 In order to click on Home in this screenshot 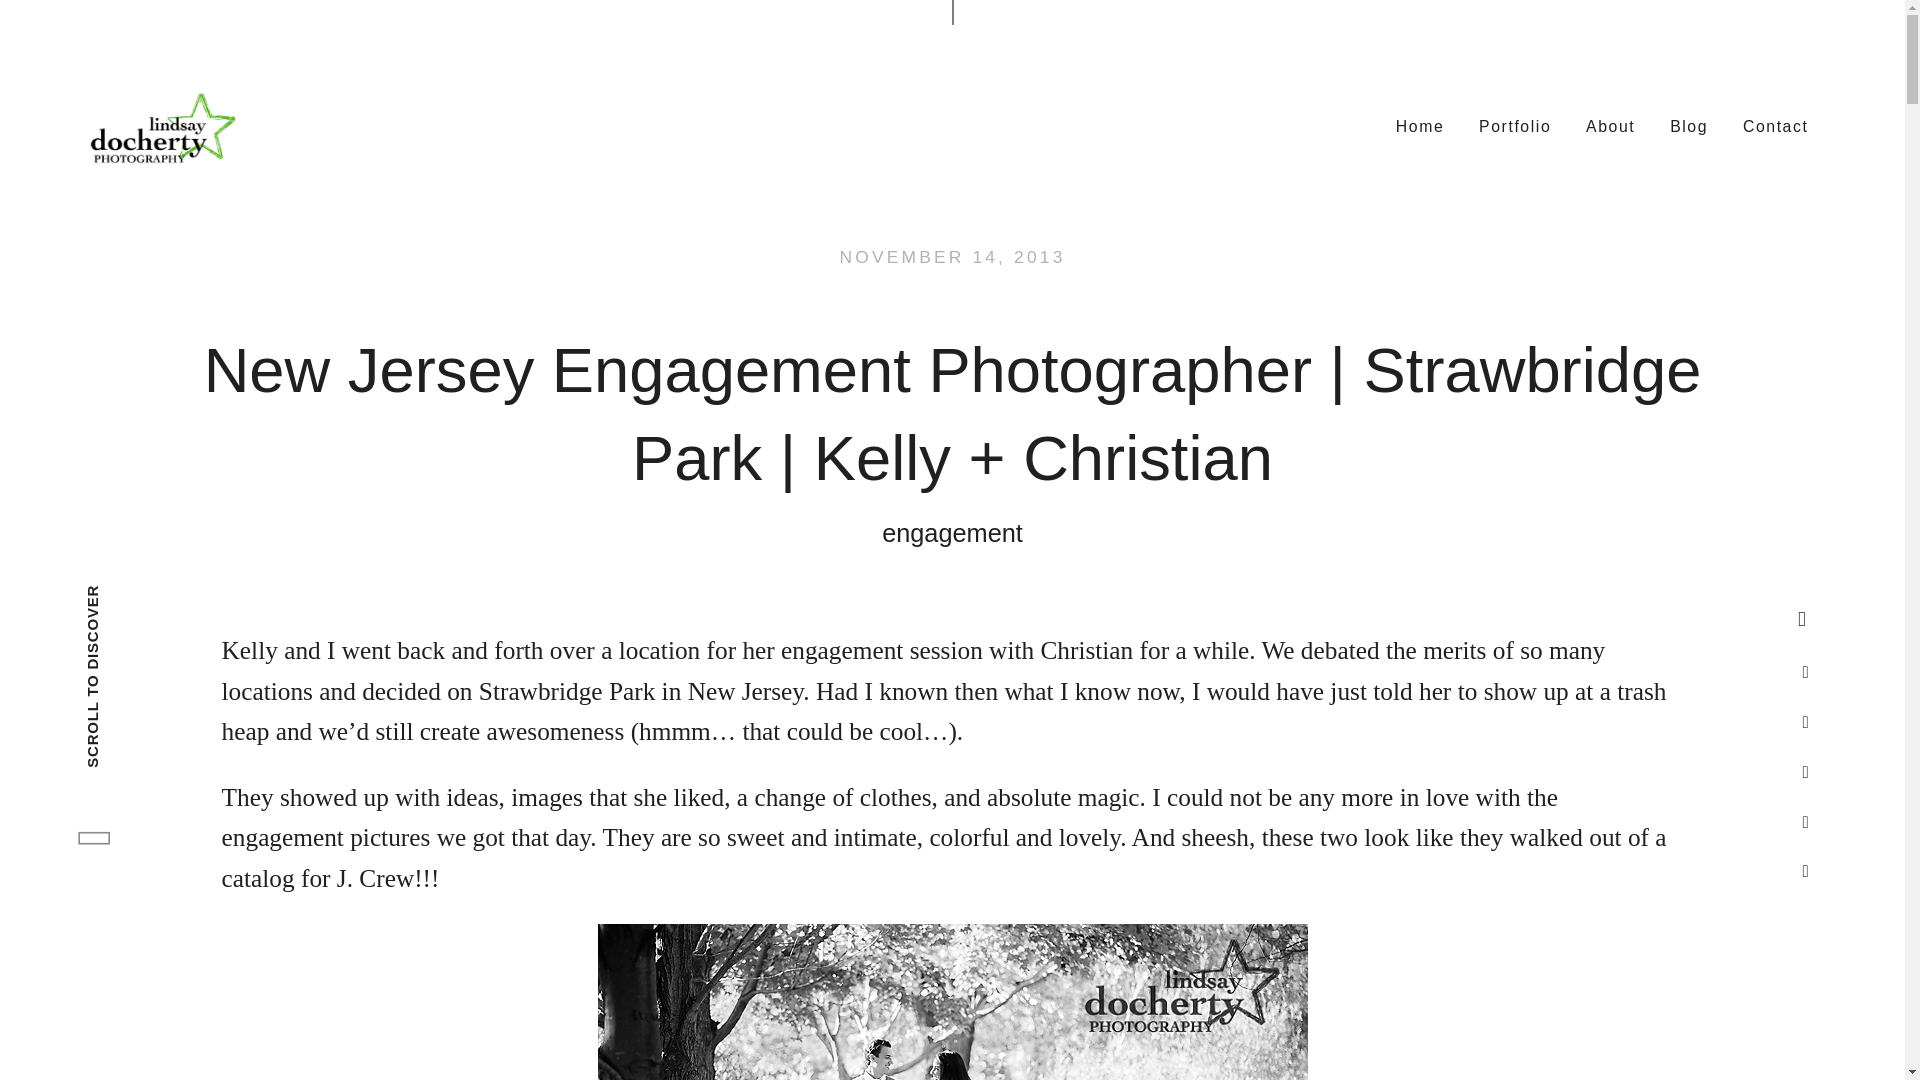, I will do `click(1420, 125)`.